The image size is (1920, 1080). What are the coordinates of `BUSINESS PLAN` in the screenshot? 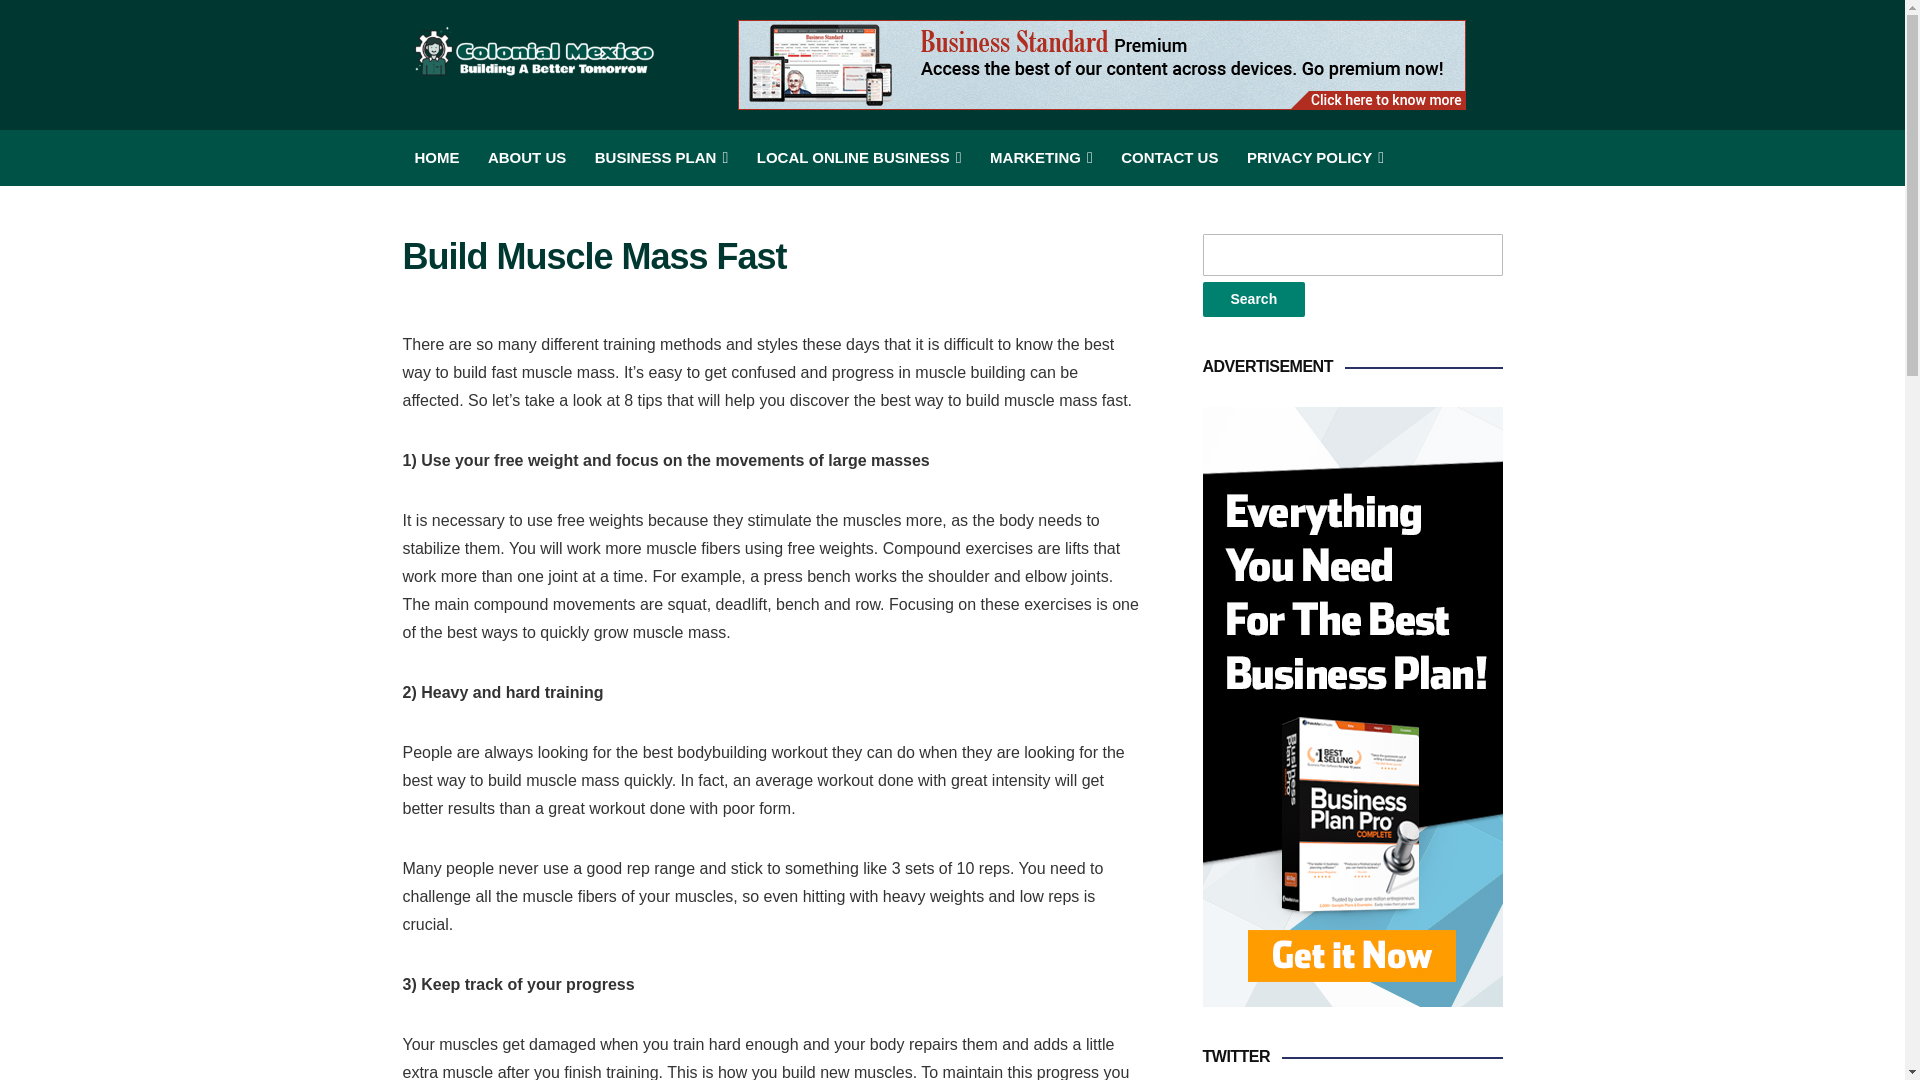 It's located at (662, 157).